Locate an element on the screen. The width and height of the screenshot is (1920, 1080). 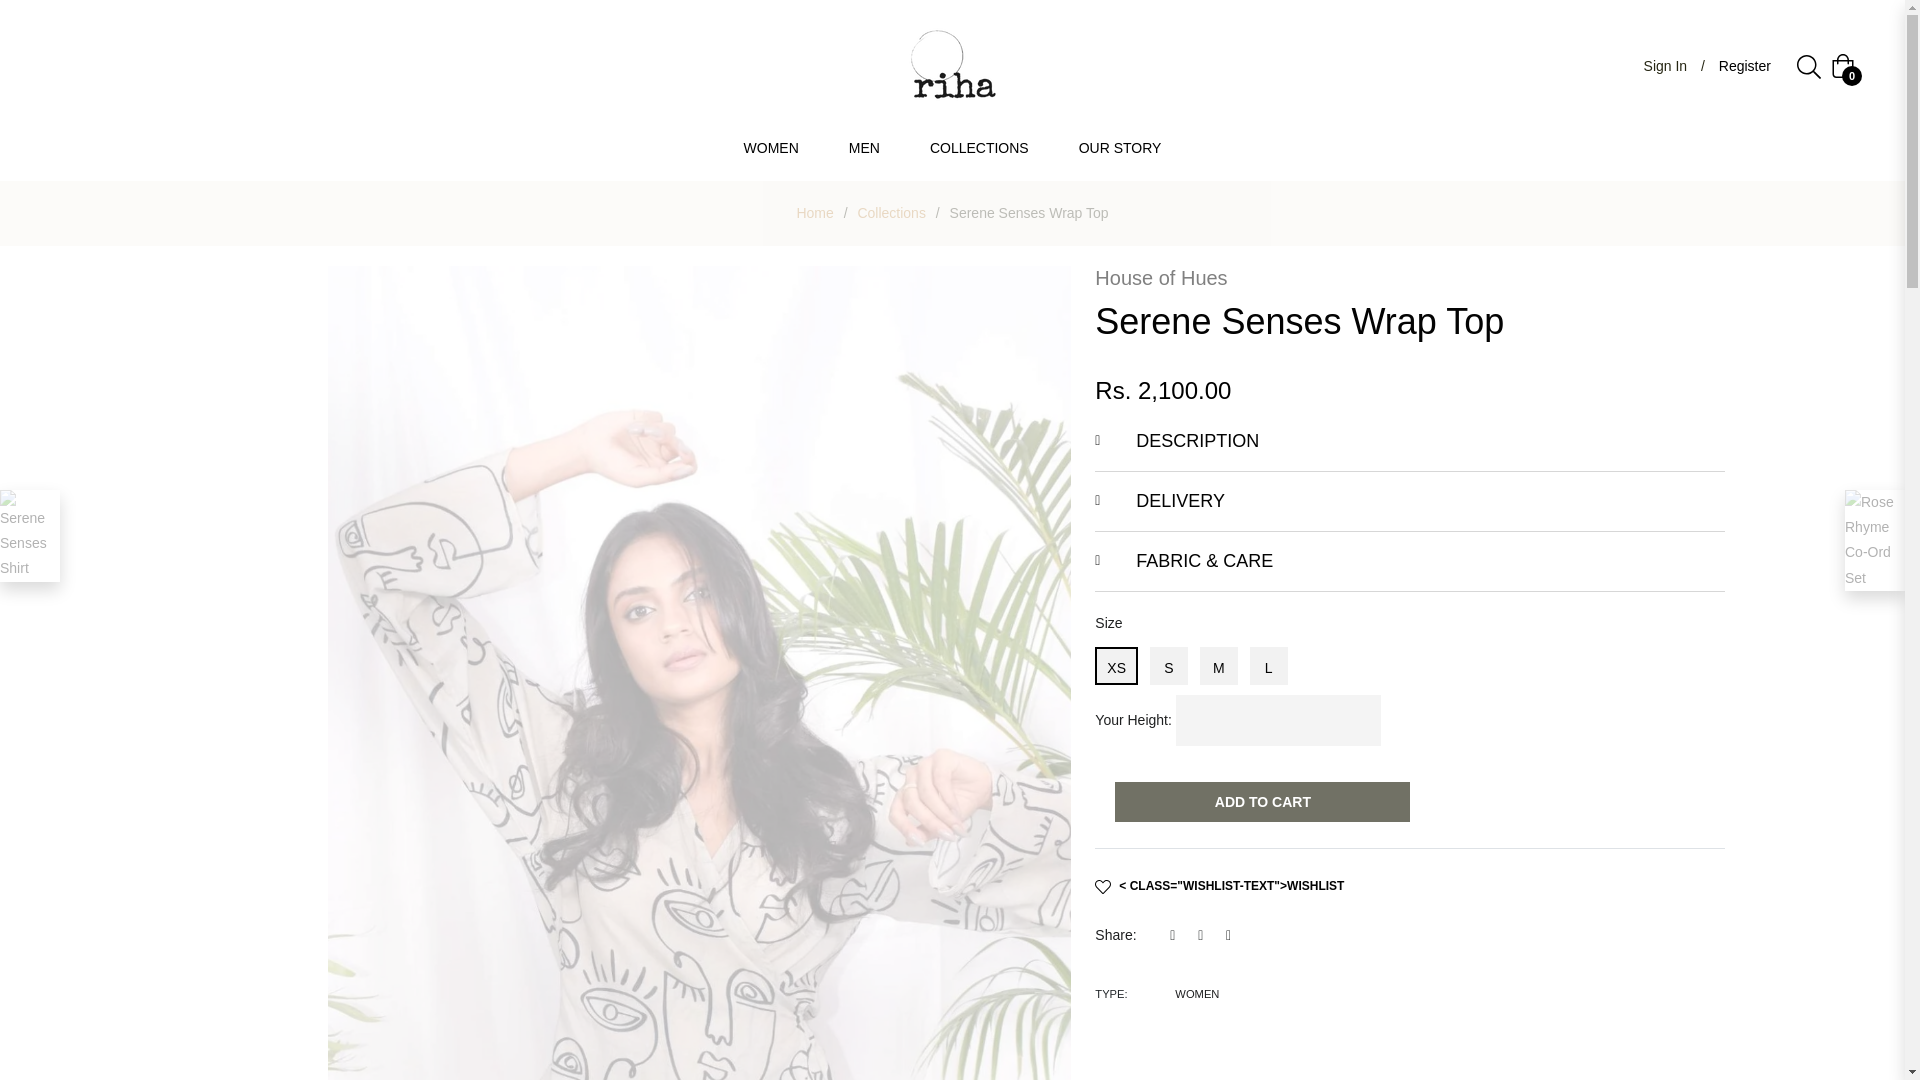
Home is located at coordinates (814, 212).